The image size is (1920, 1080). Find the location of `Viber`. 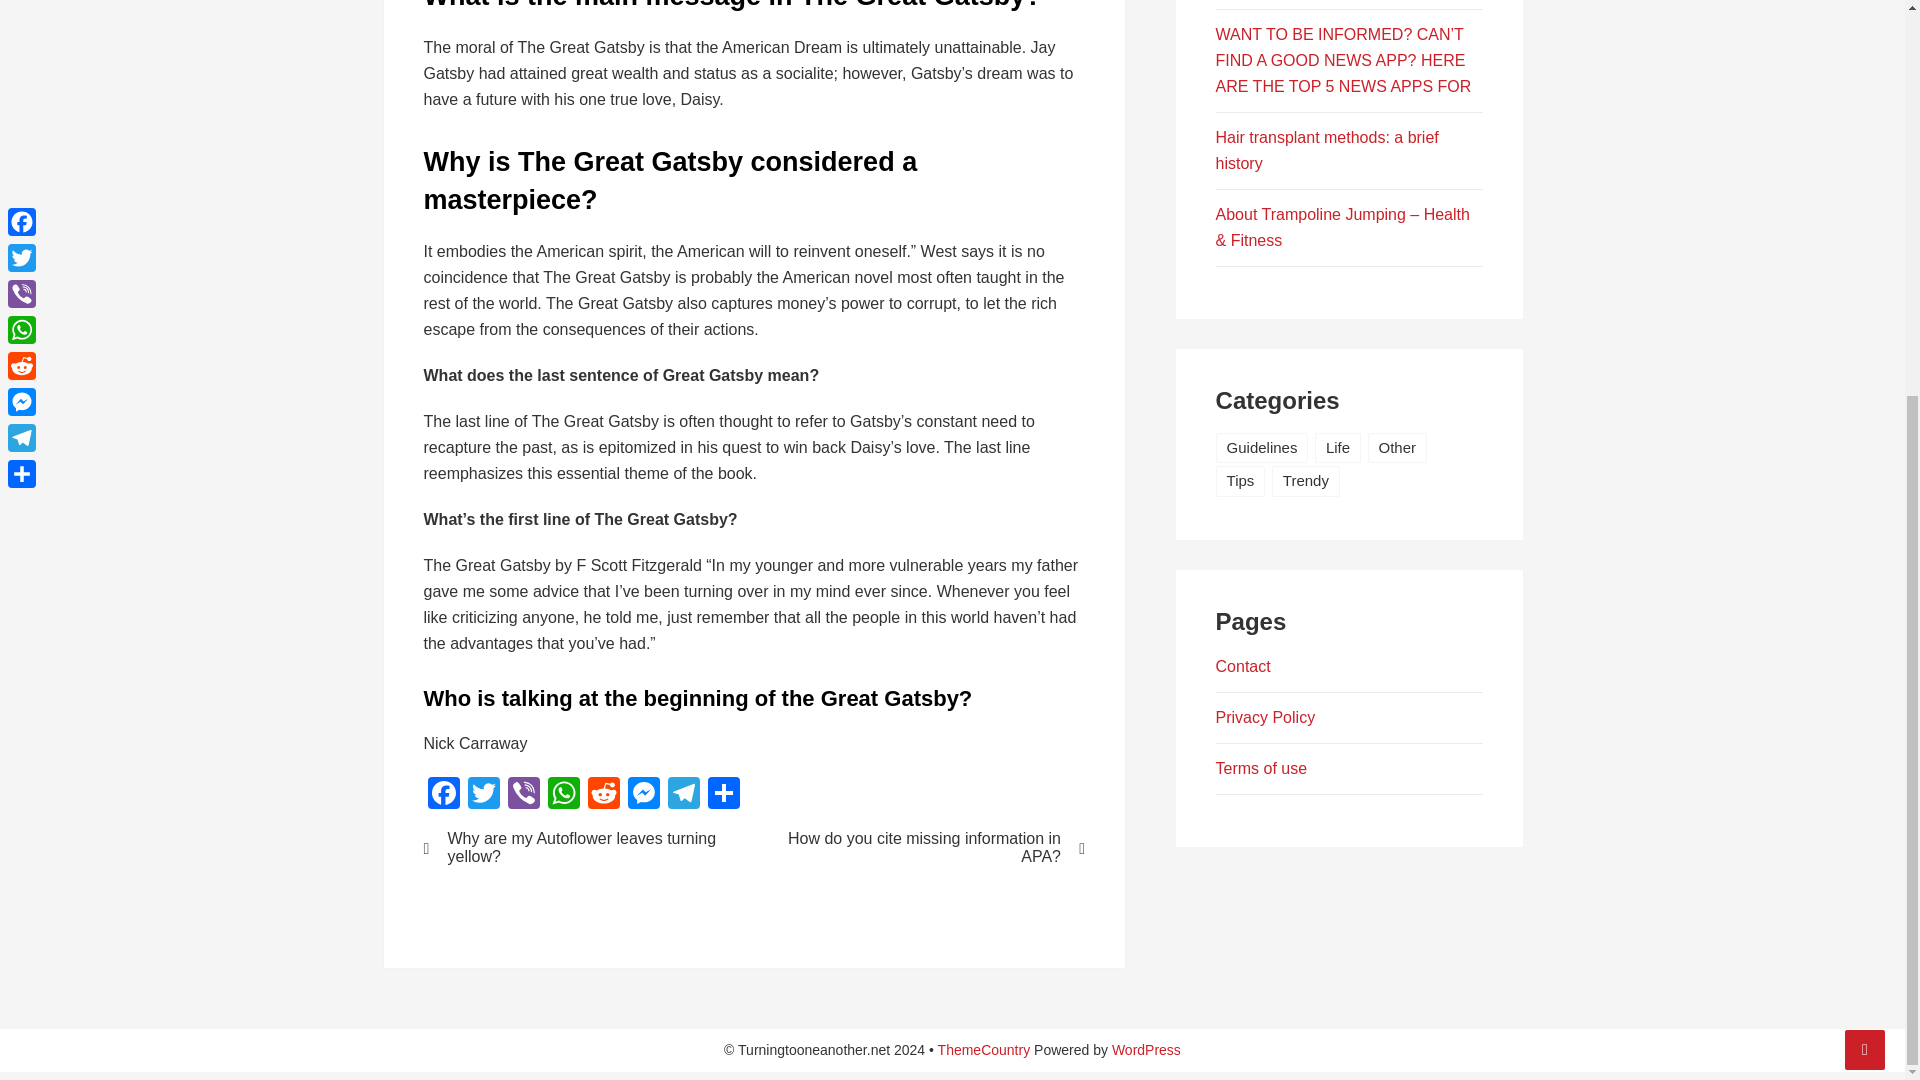

Viber is located at coordinates (523, 795).